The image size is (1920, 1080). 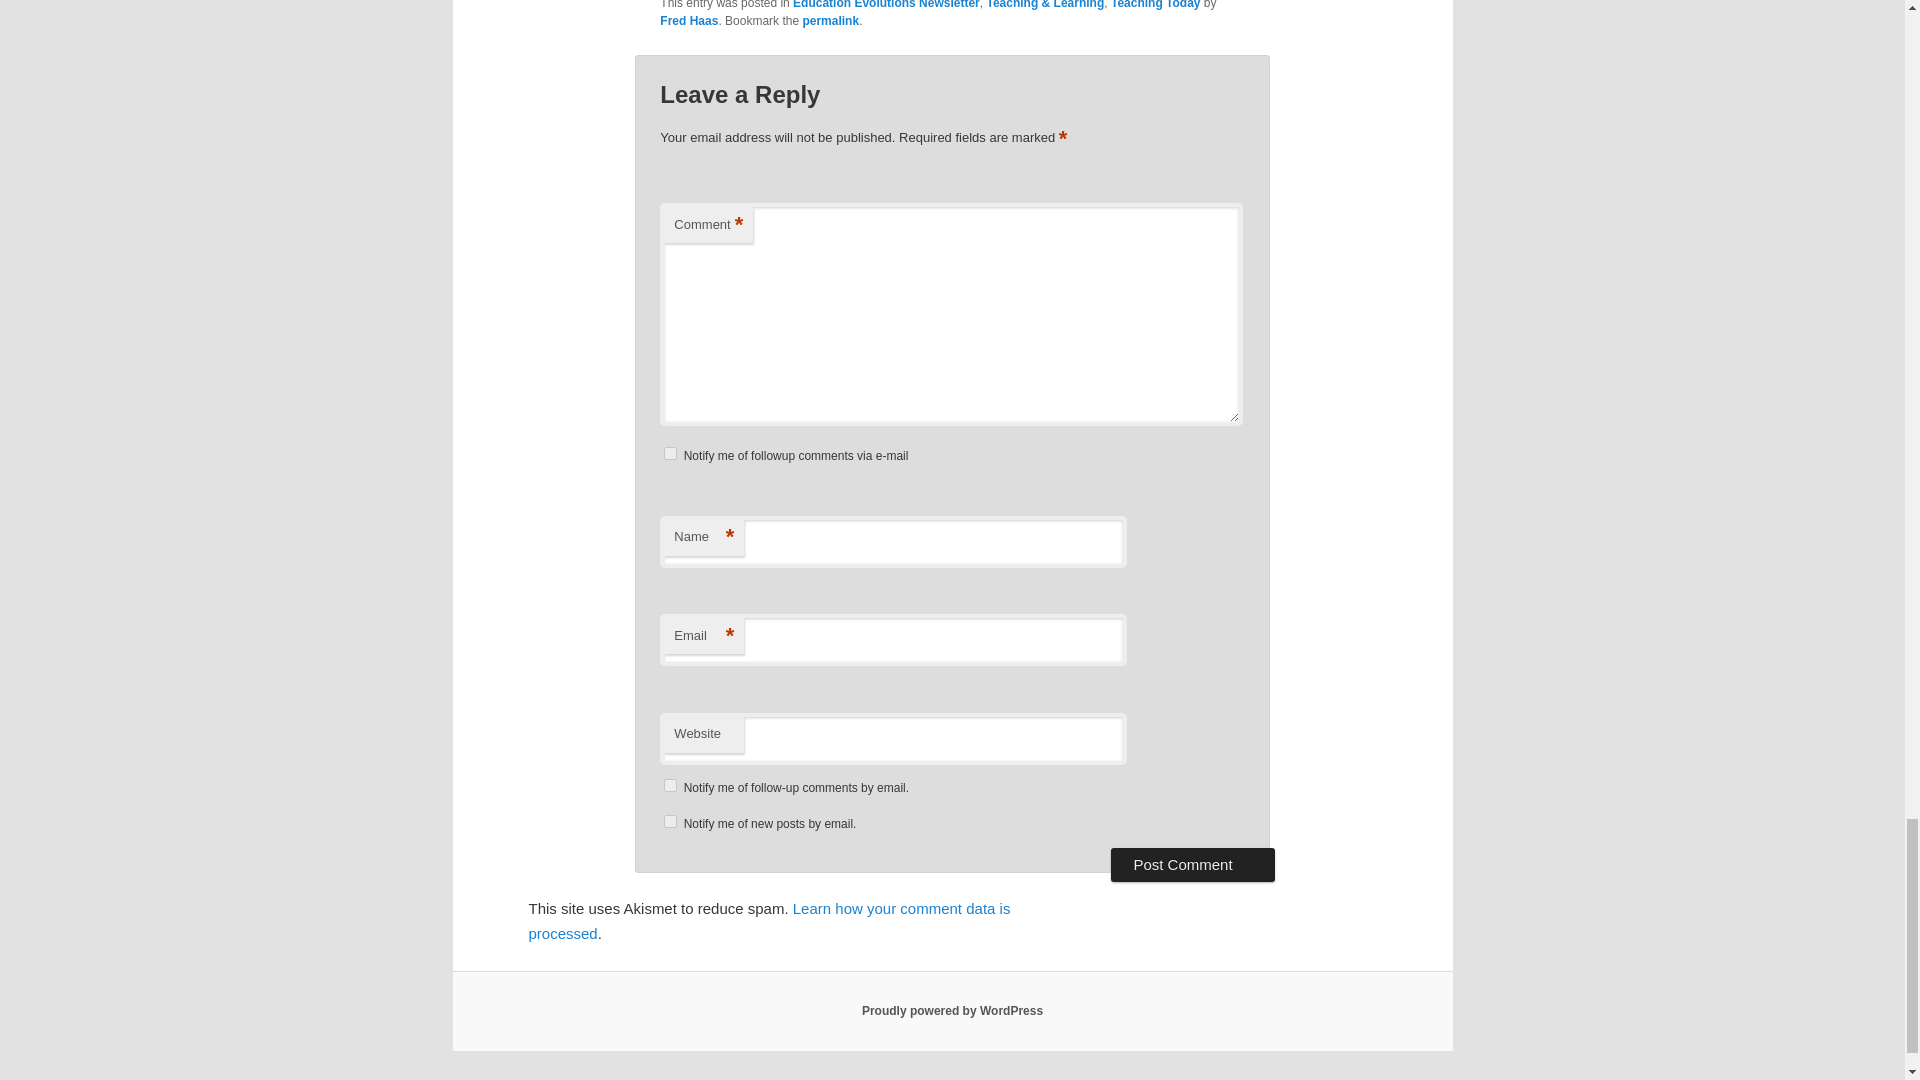 I want to click on Proudly powered by WordPress, so click(x=952, y=1011).